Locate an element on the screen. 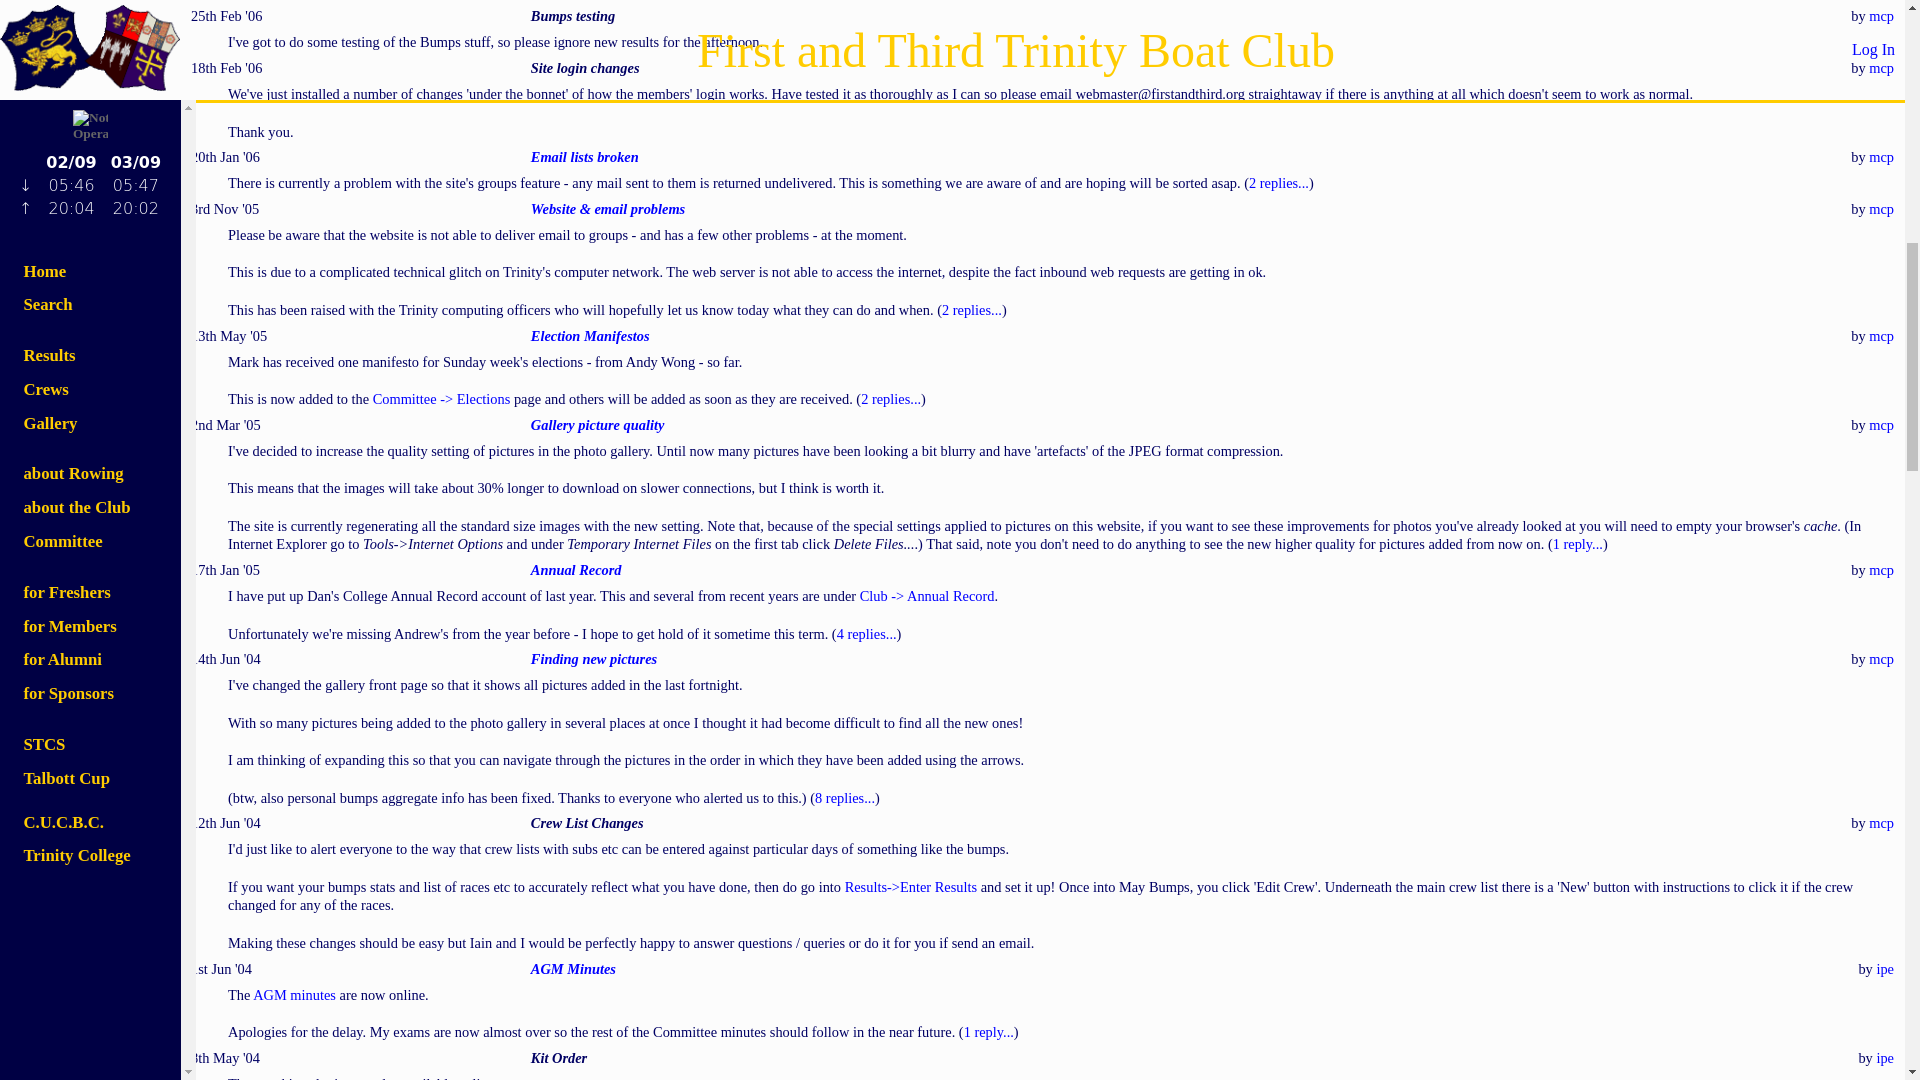  Email lists broken is located at coordinates (585, 157).